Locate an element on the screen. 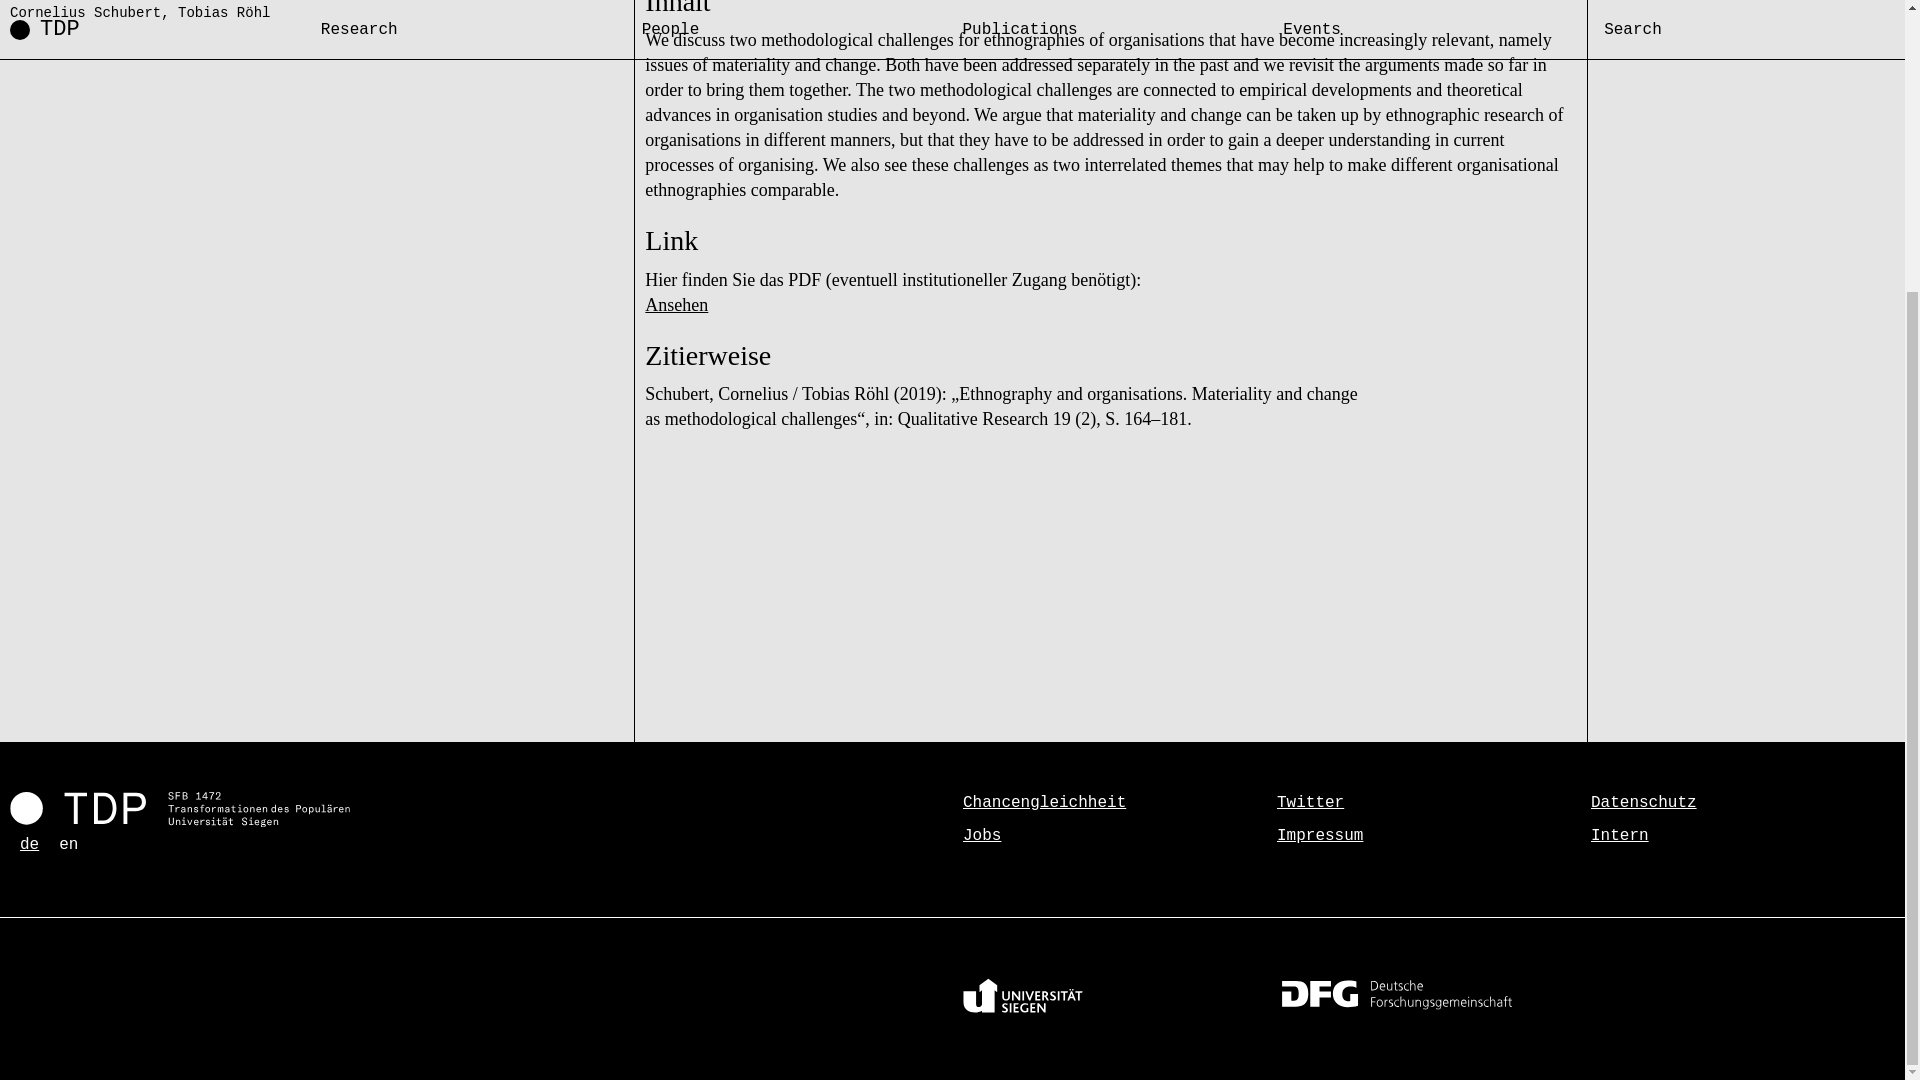  Jobs is located at coordinates (982, 836).